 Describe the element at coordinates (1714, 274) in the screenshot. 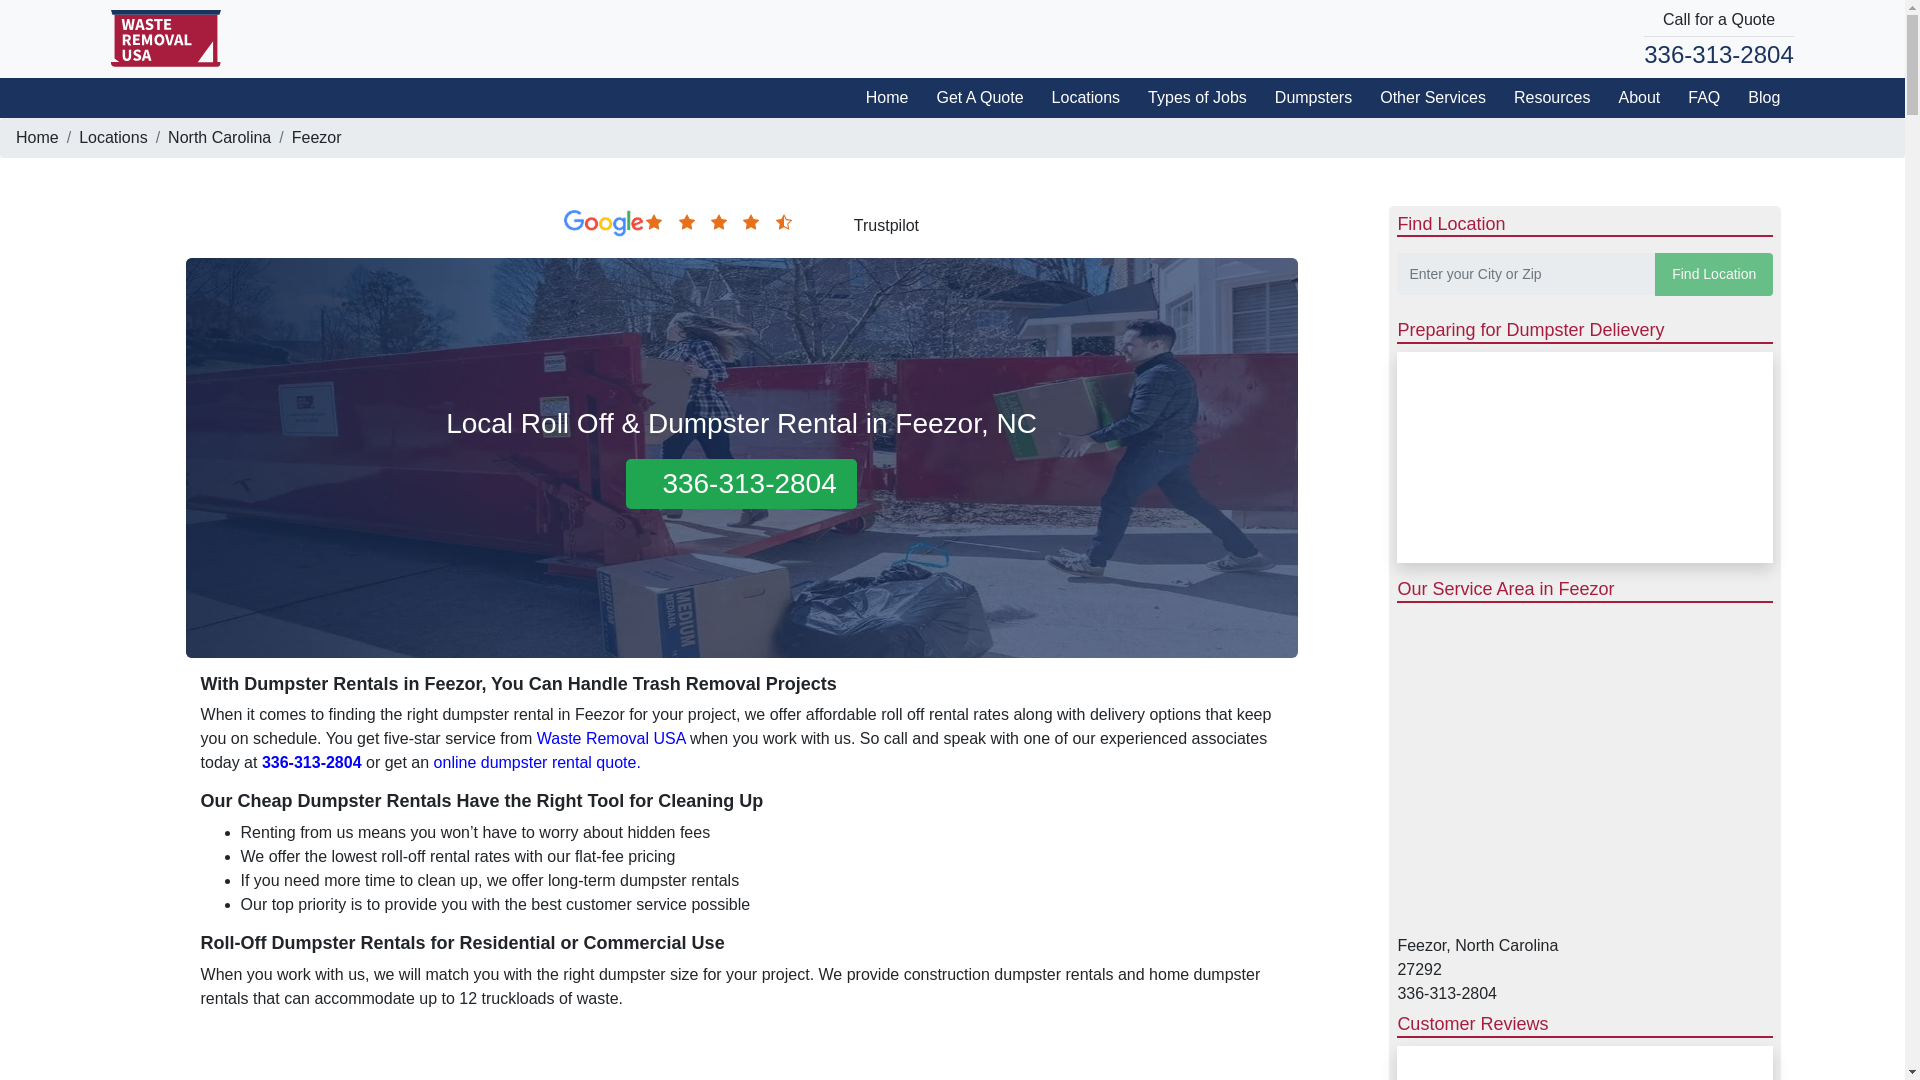

I see `Find Location` at that location.